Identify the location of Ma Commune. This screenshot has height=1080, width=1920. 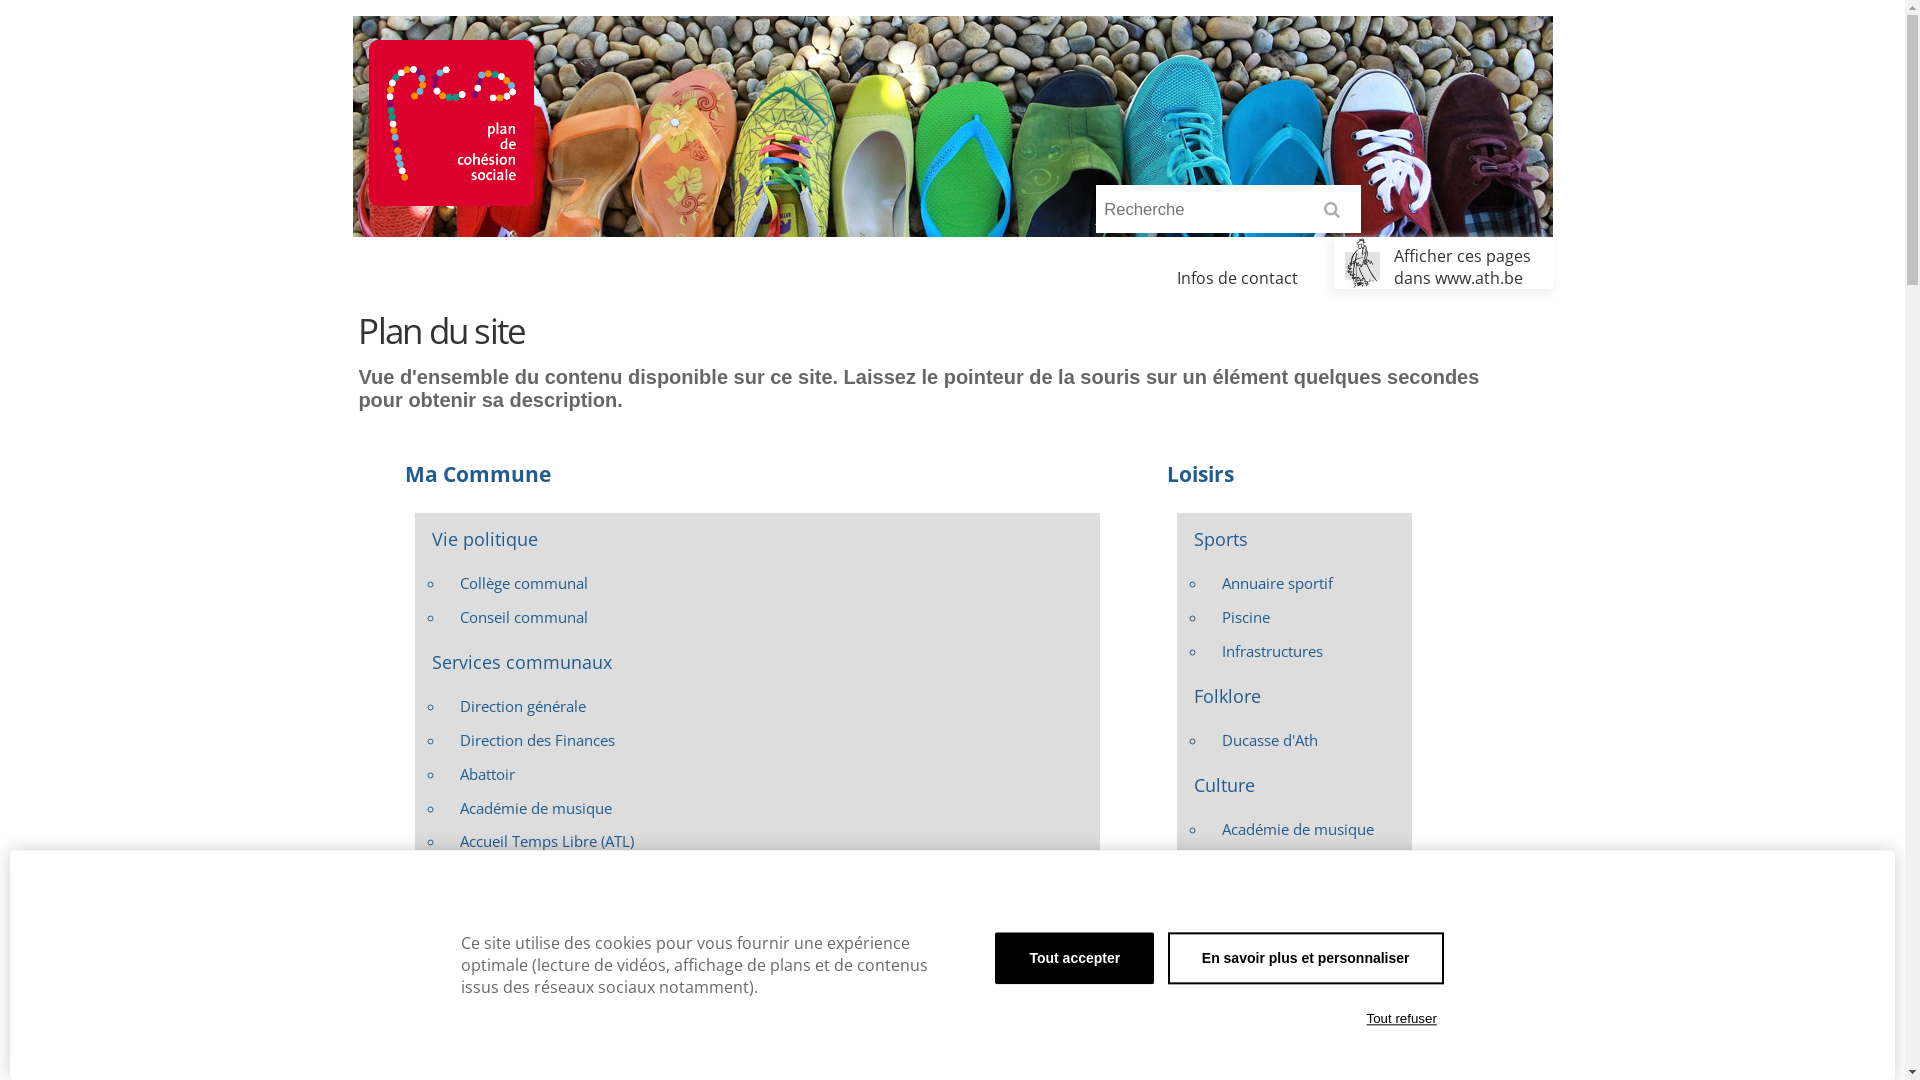
(740, 475).